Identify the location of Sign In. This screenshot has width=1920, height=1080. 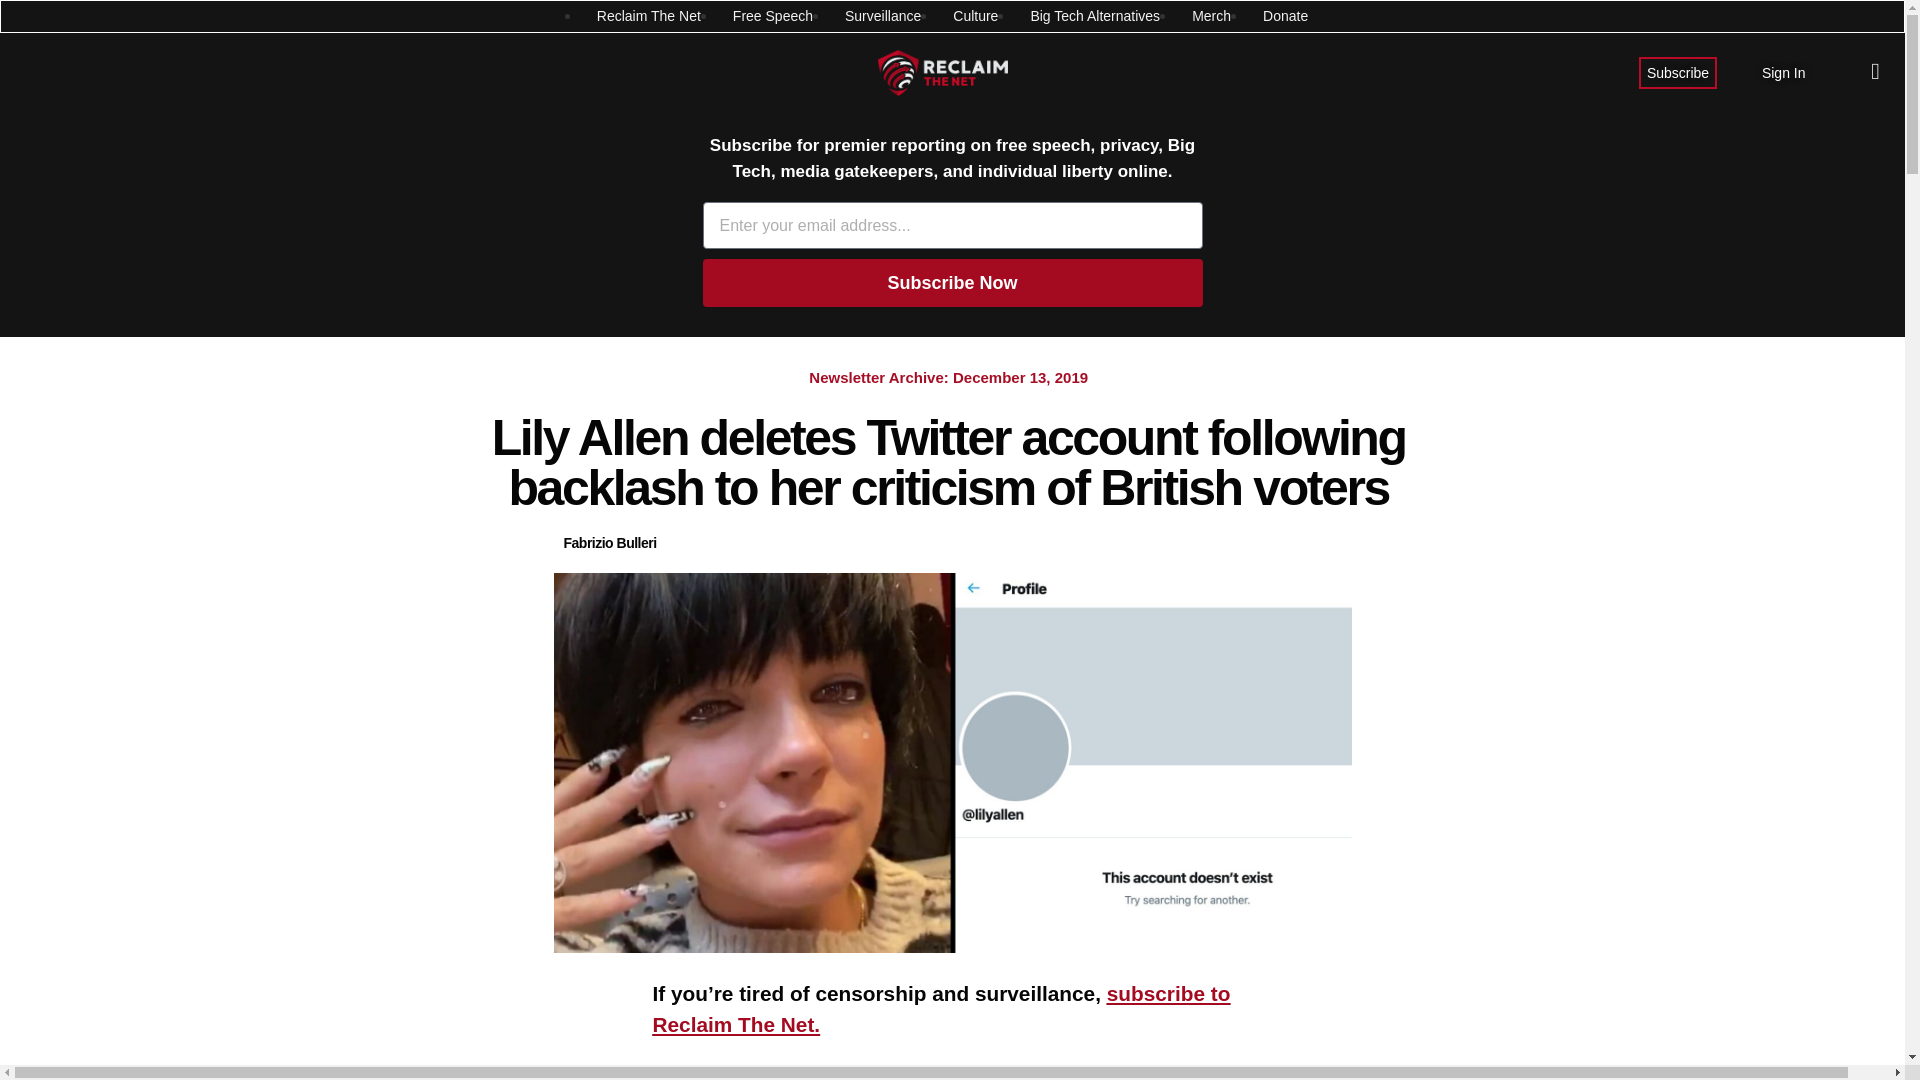
(1784, 72).